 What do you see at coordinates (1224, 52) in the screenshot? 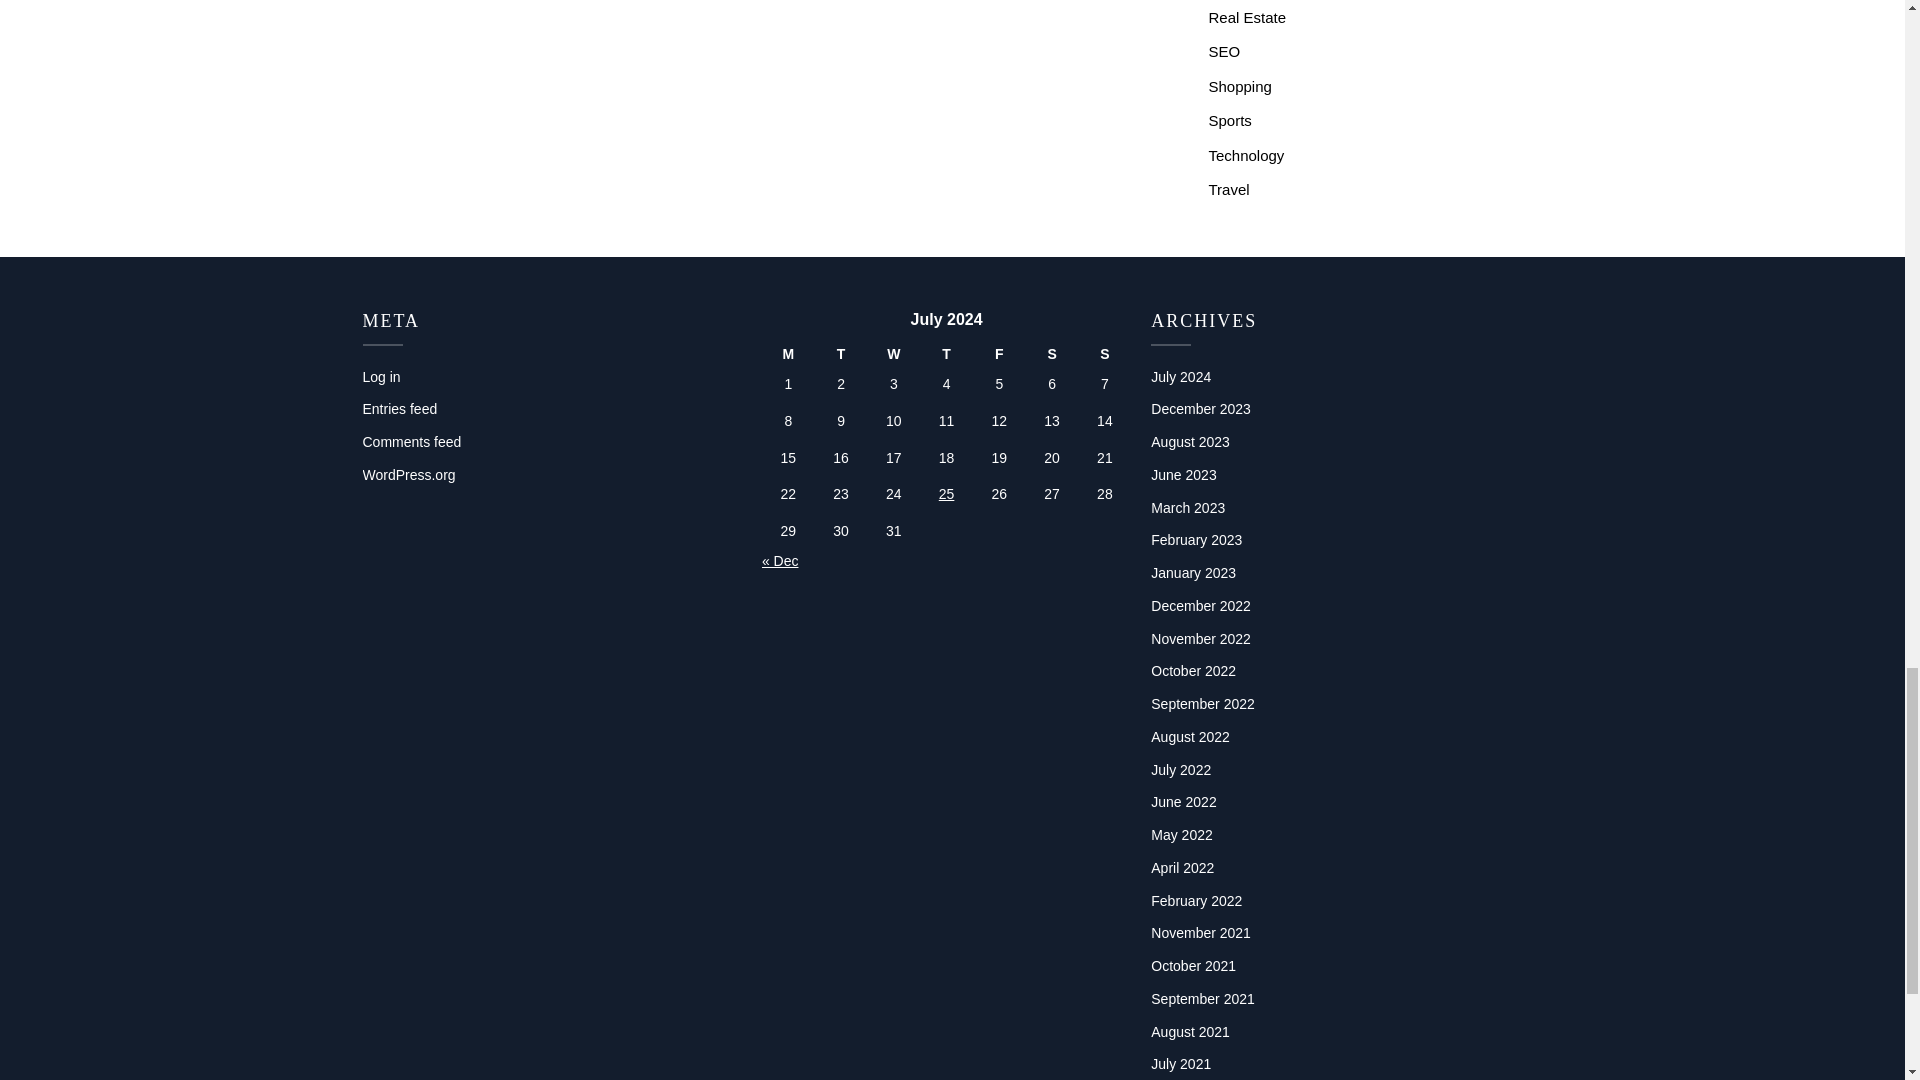
I see `SEO` at bounding box center [1224, 52].